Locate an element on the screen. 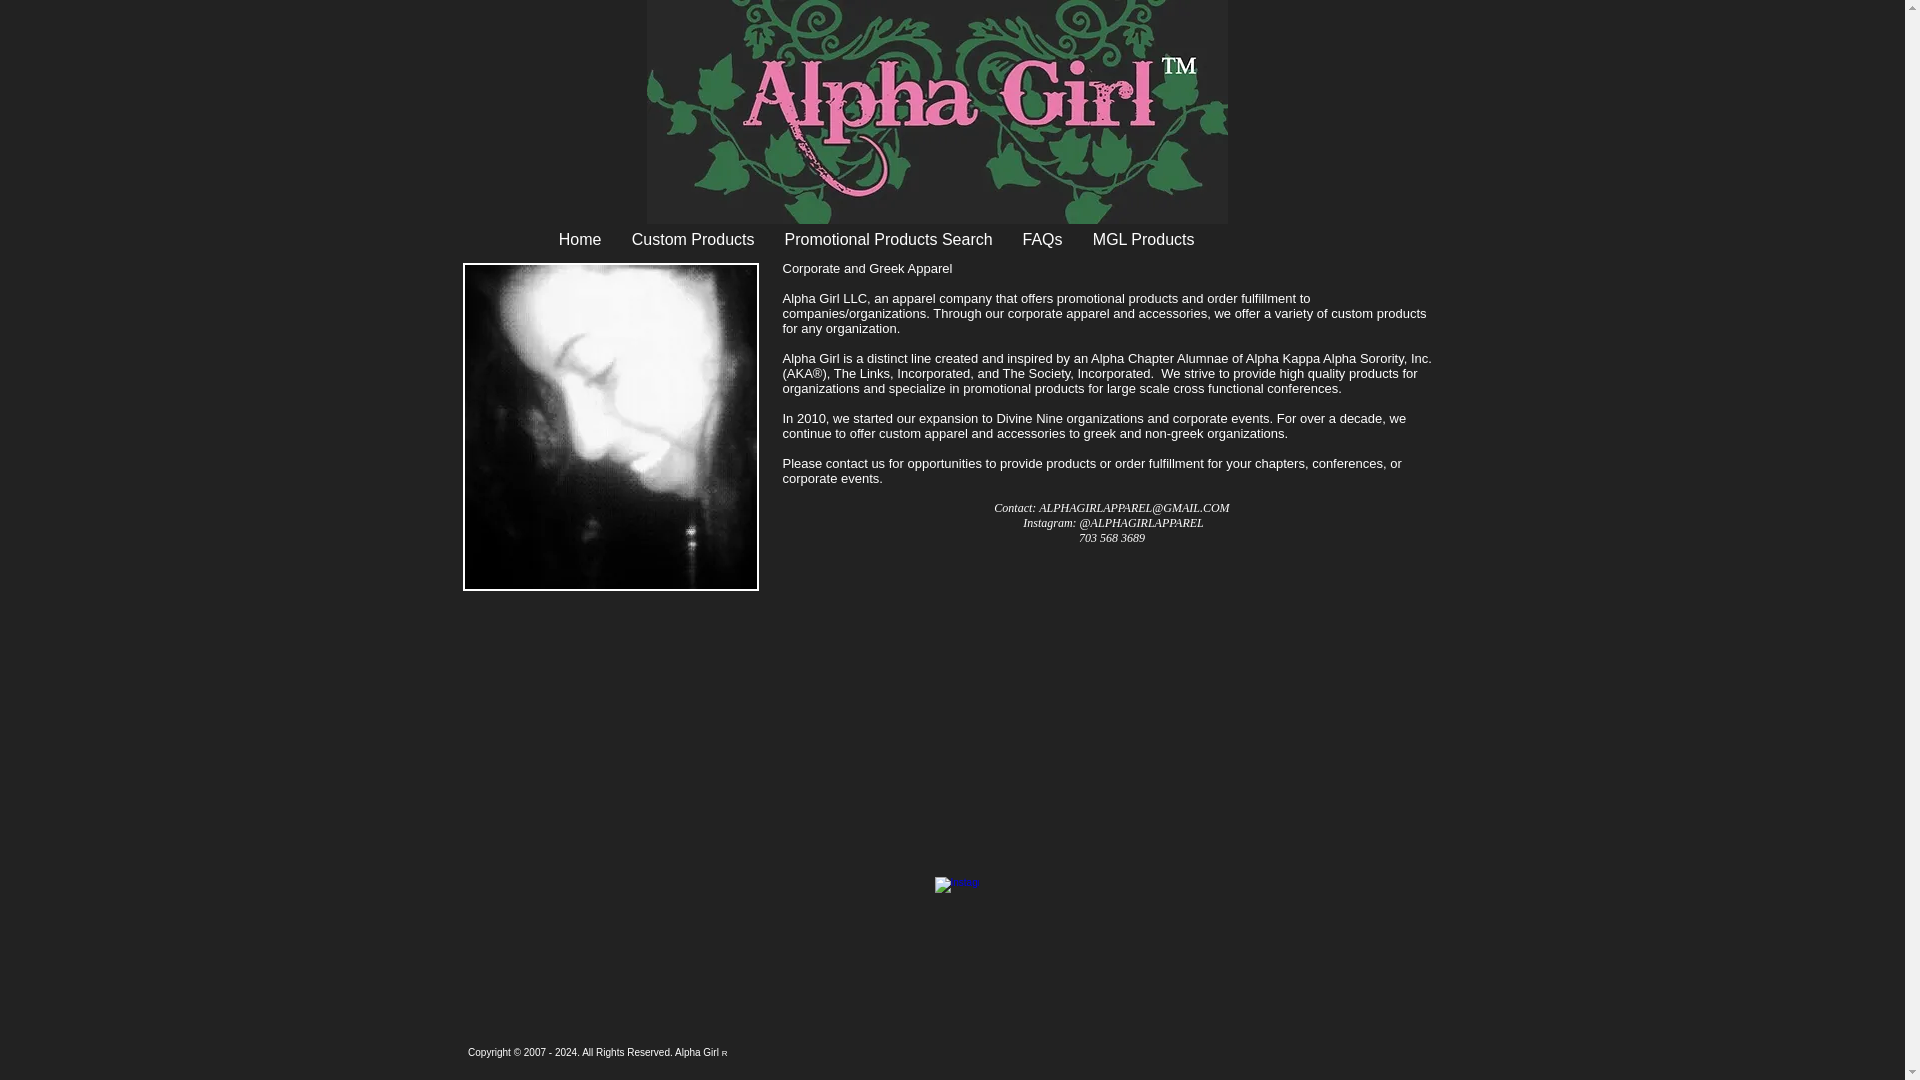  MGL Products is located at coordinates (1143, 239).